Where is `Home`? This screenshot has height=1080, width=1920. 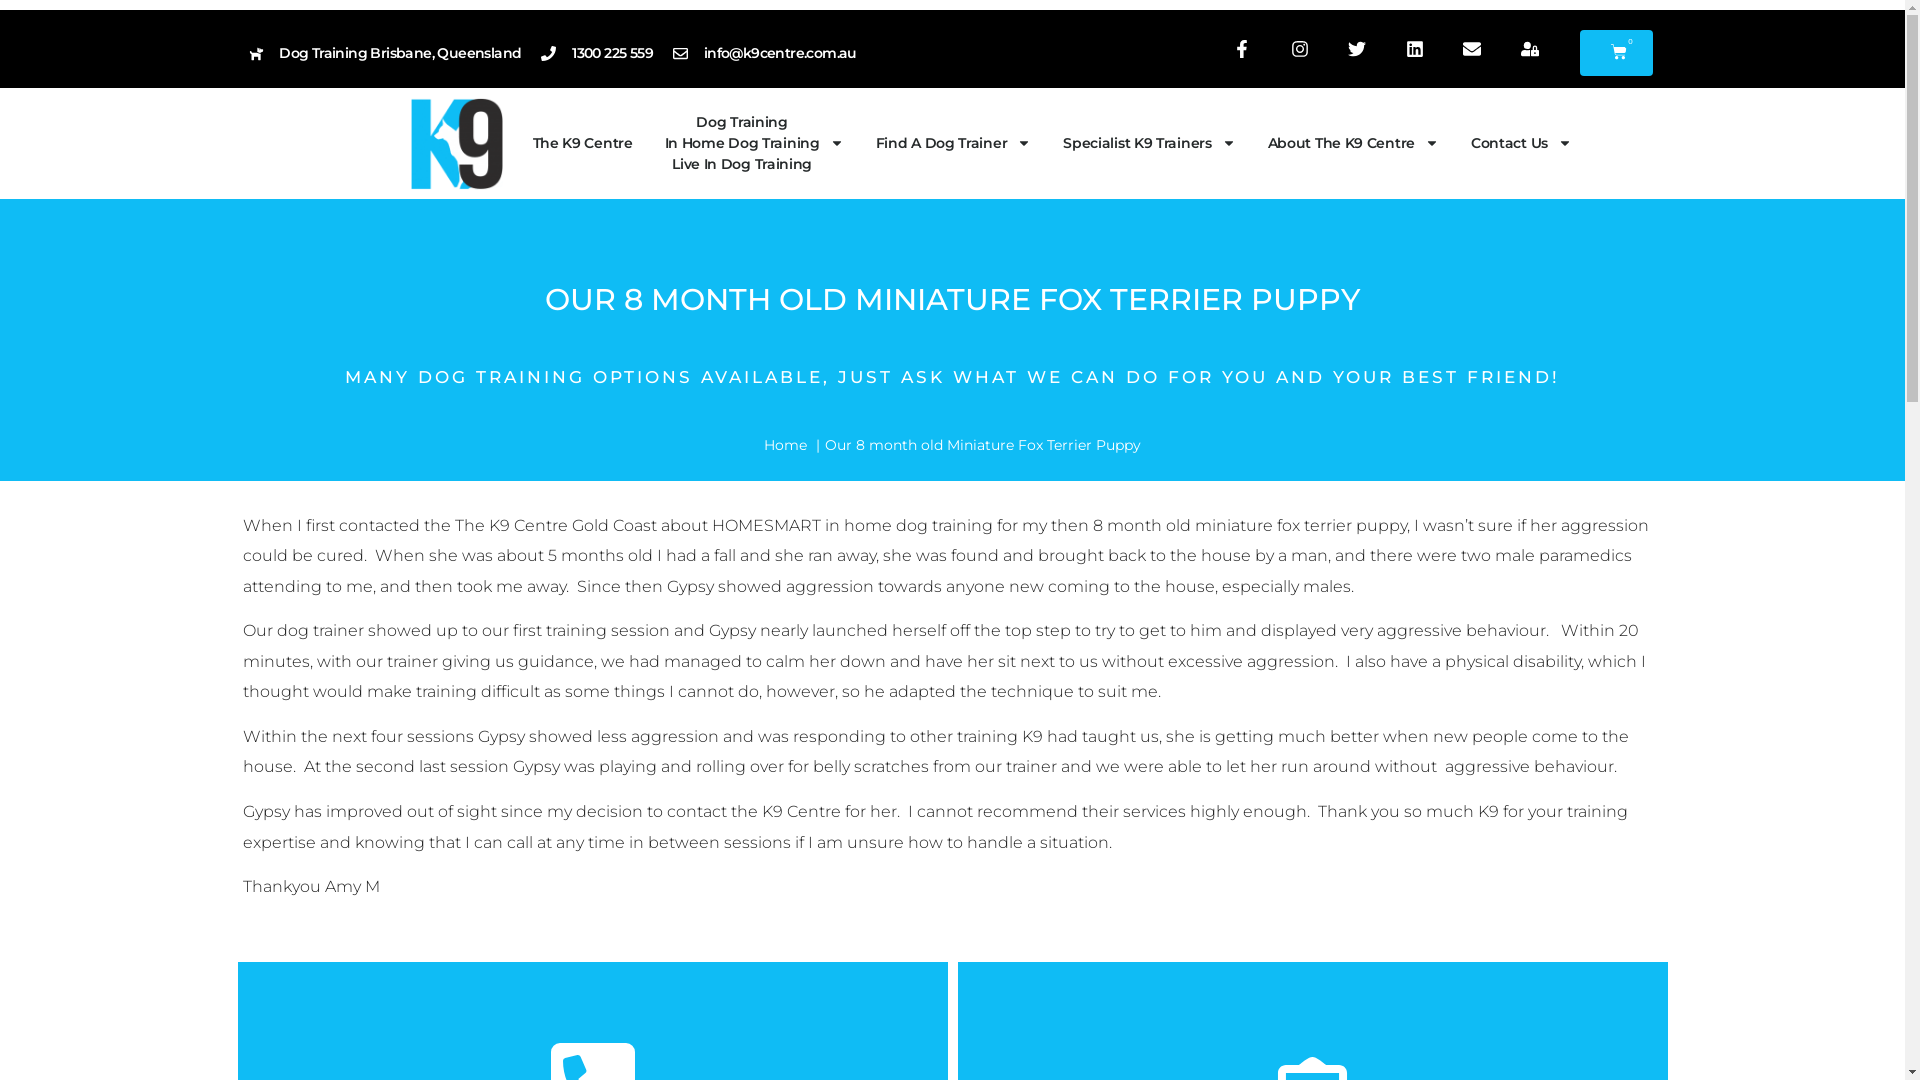
Home is located at coordinates (786, 445).